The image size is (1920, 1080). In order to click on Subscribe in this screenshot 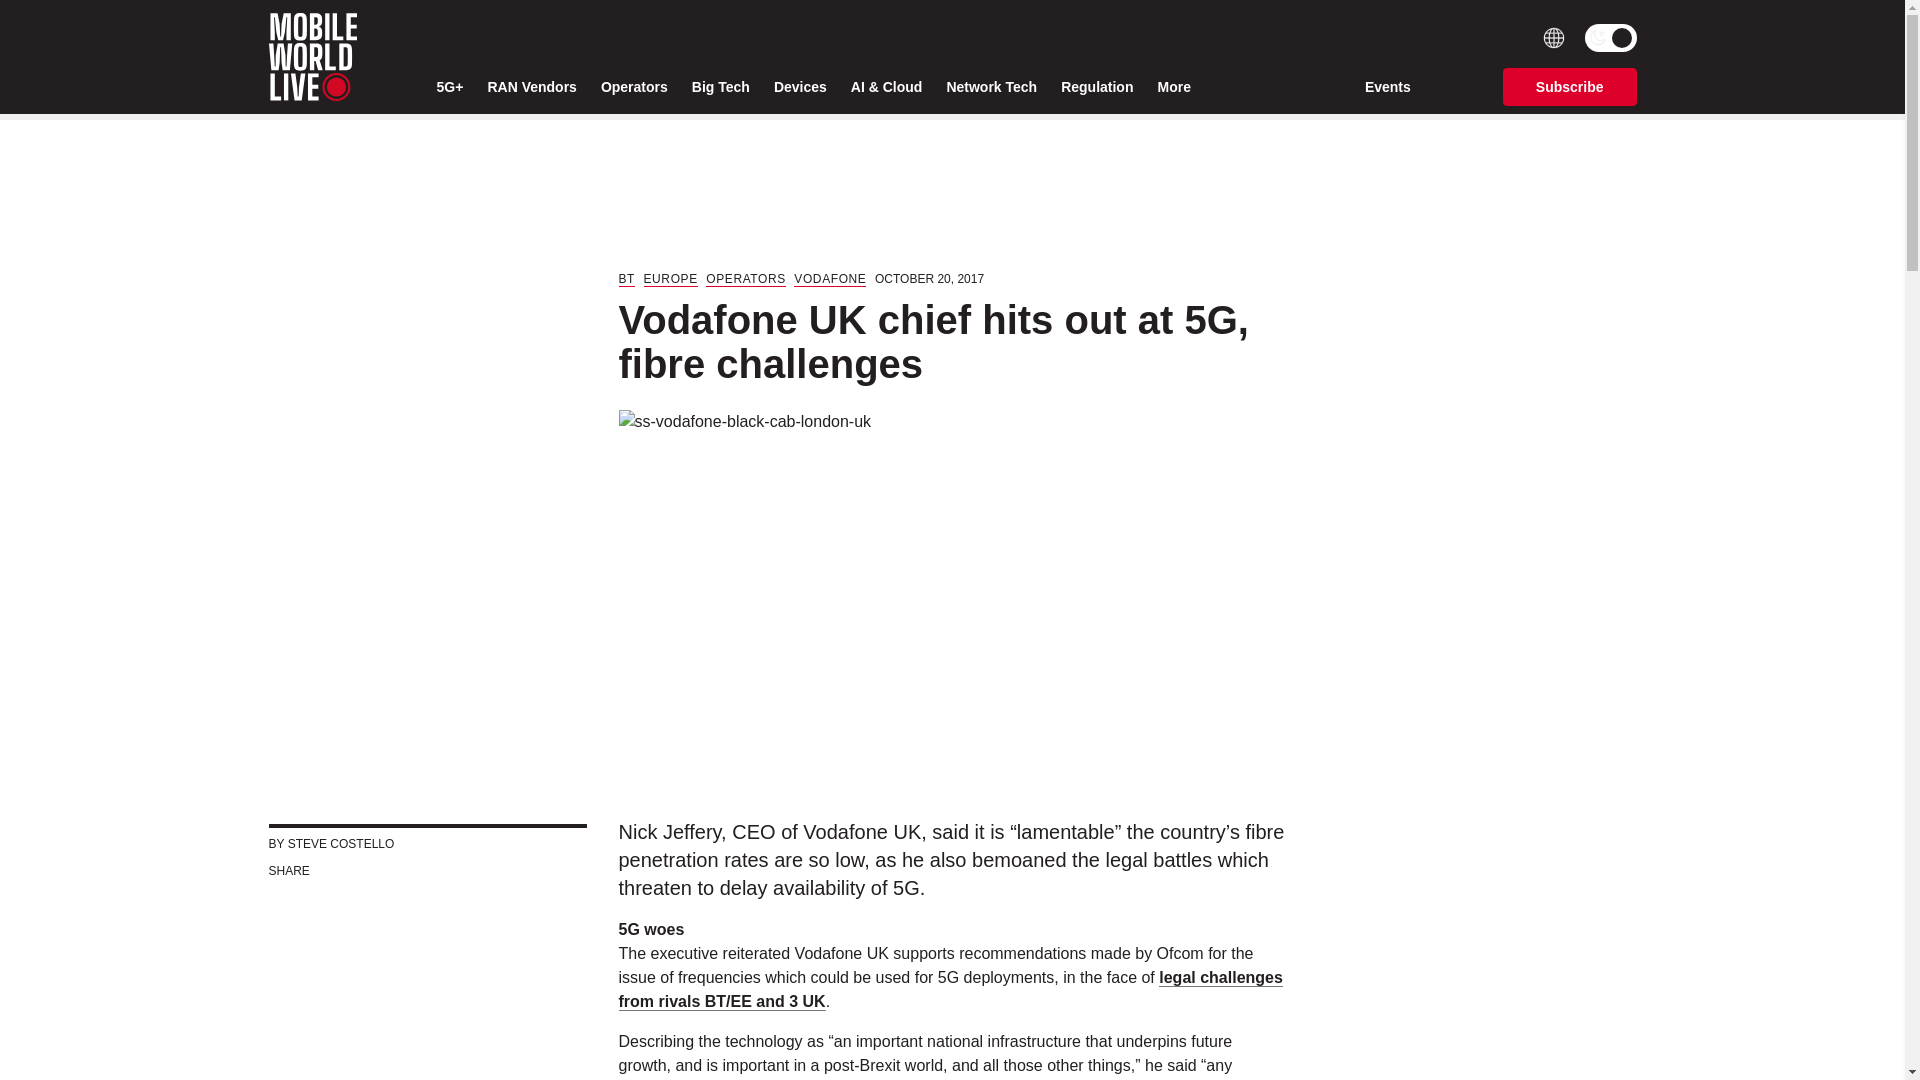, I will do `click(1570, 86)`.